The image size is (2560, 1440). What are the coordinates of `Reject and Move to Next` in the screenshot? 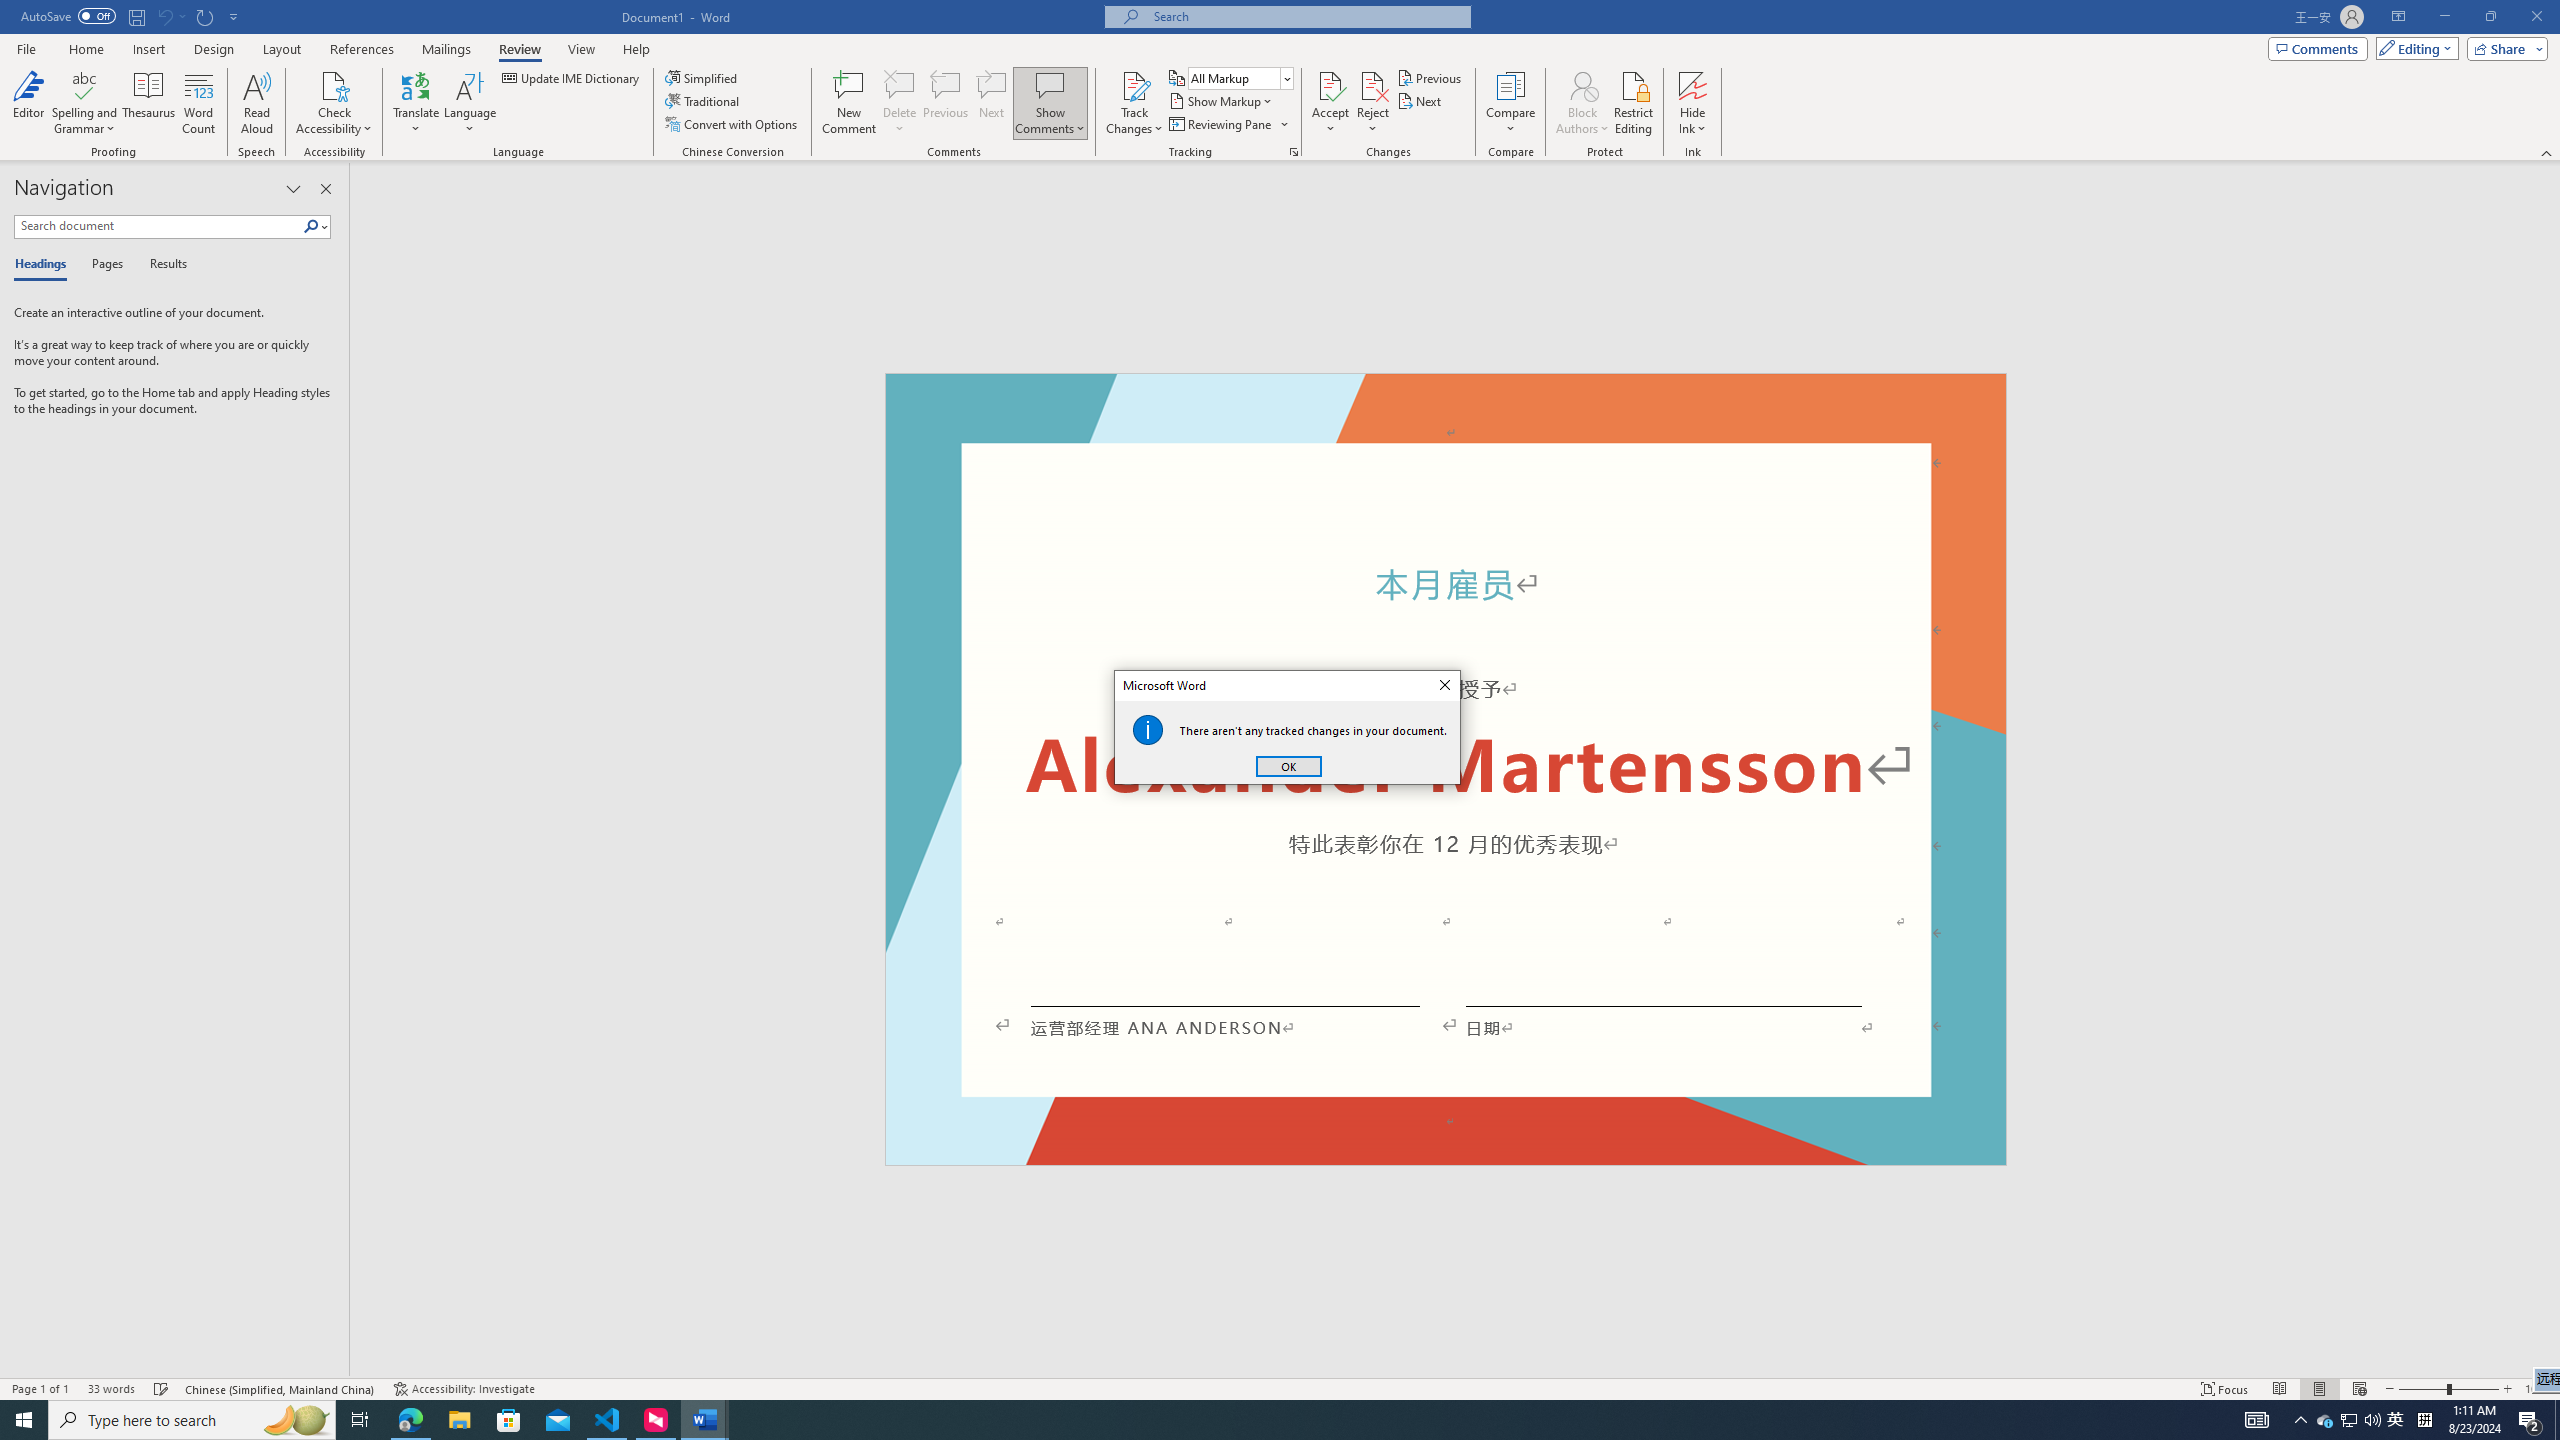 It's located at (1373, 85).